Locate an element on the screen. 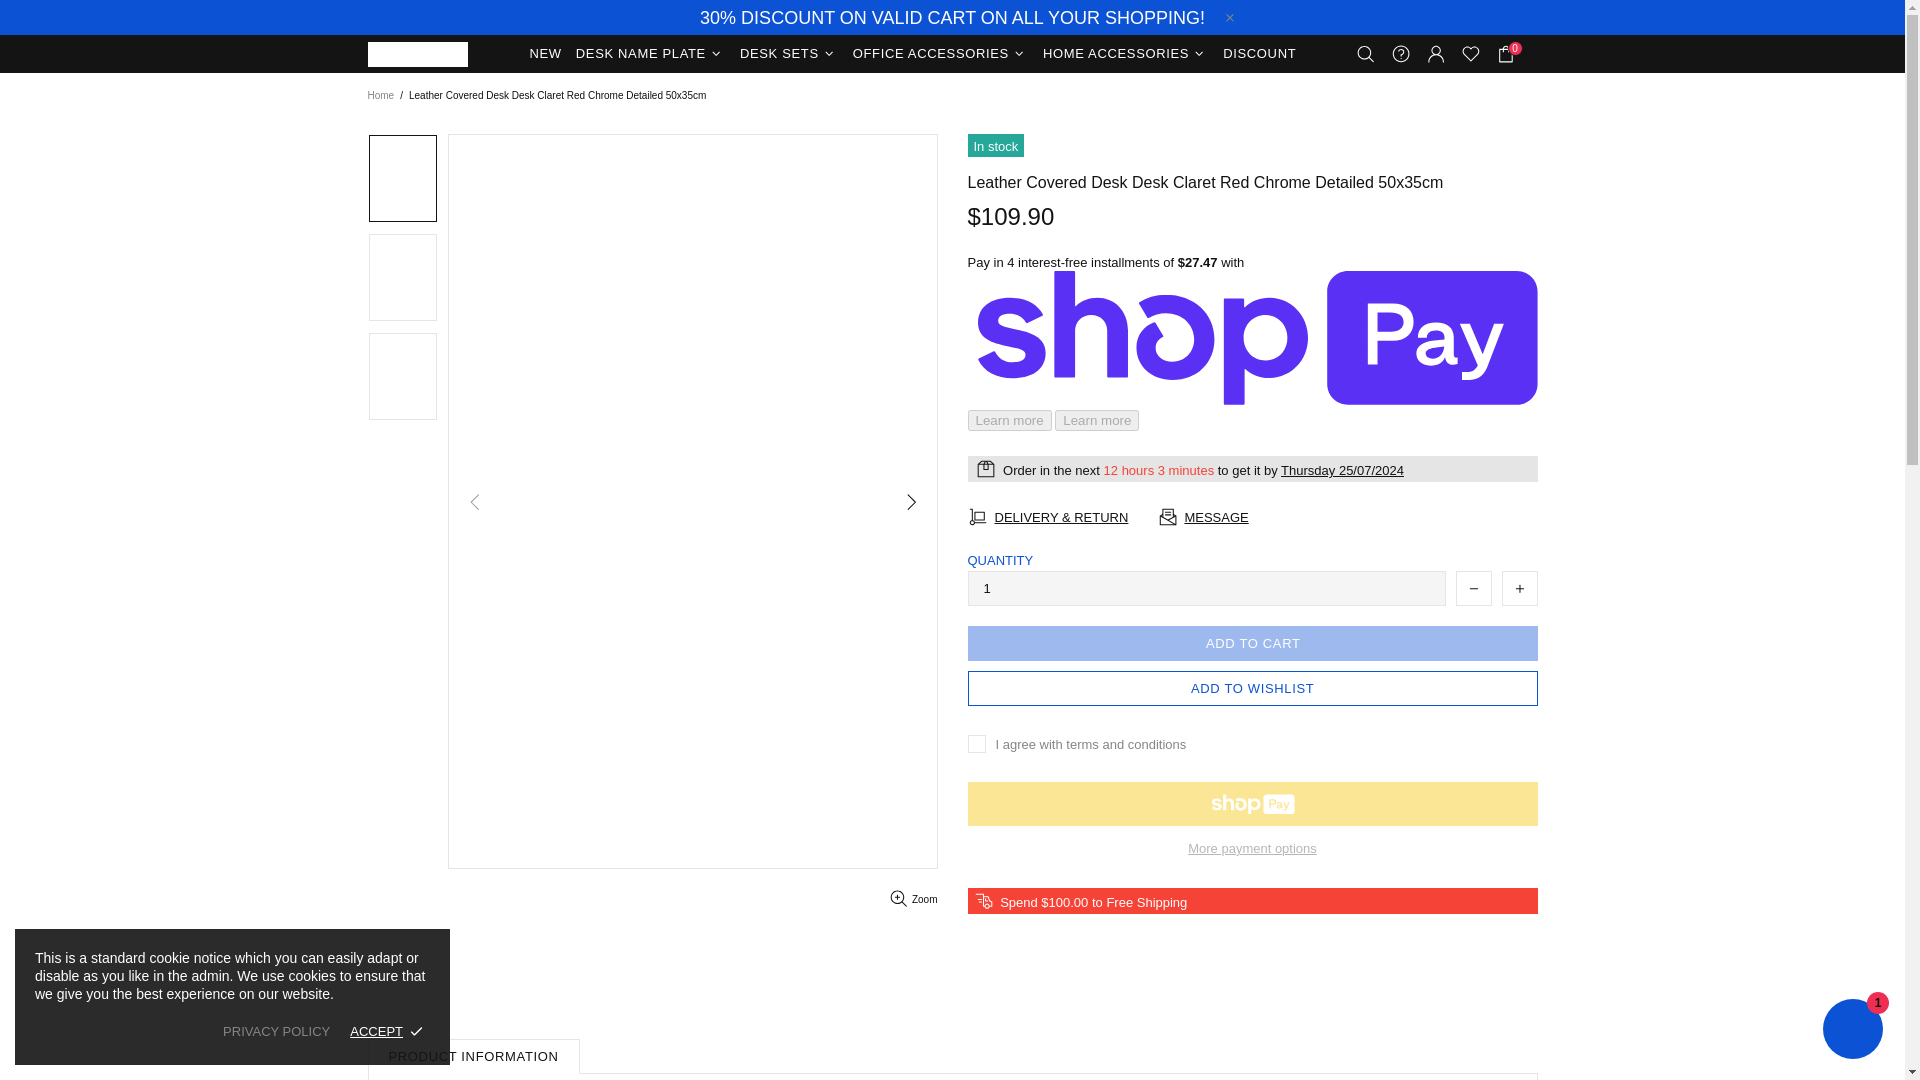  OFFICE ACCESSORIES is located at coordinates (941, 54).